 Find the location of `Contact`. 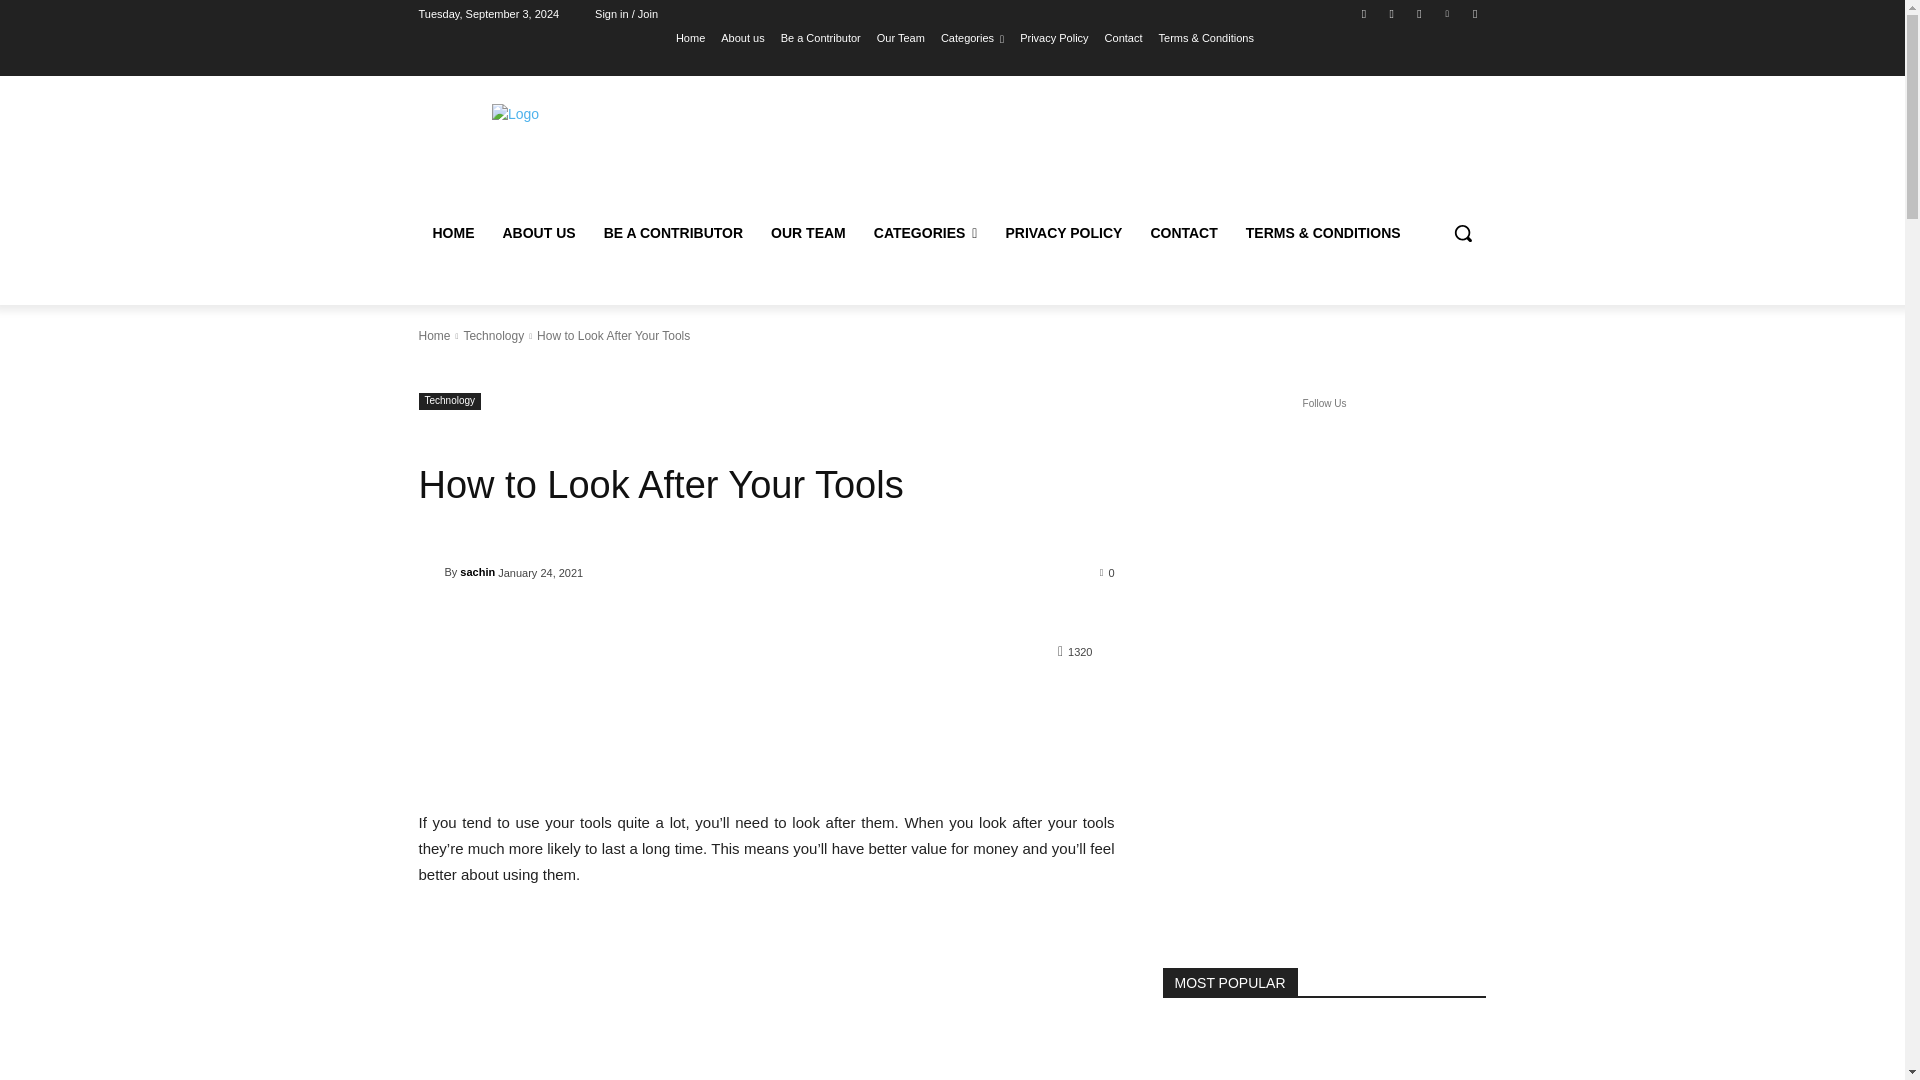

Contact is located at coordinates (1124, 37).